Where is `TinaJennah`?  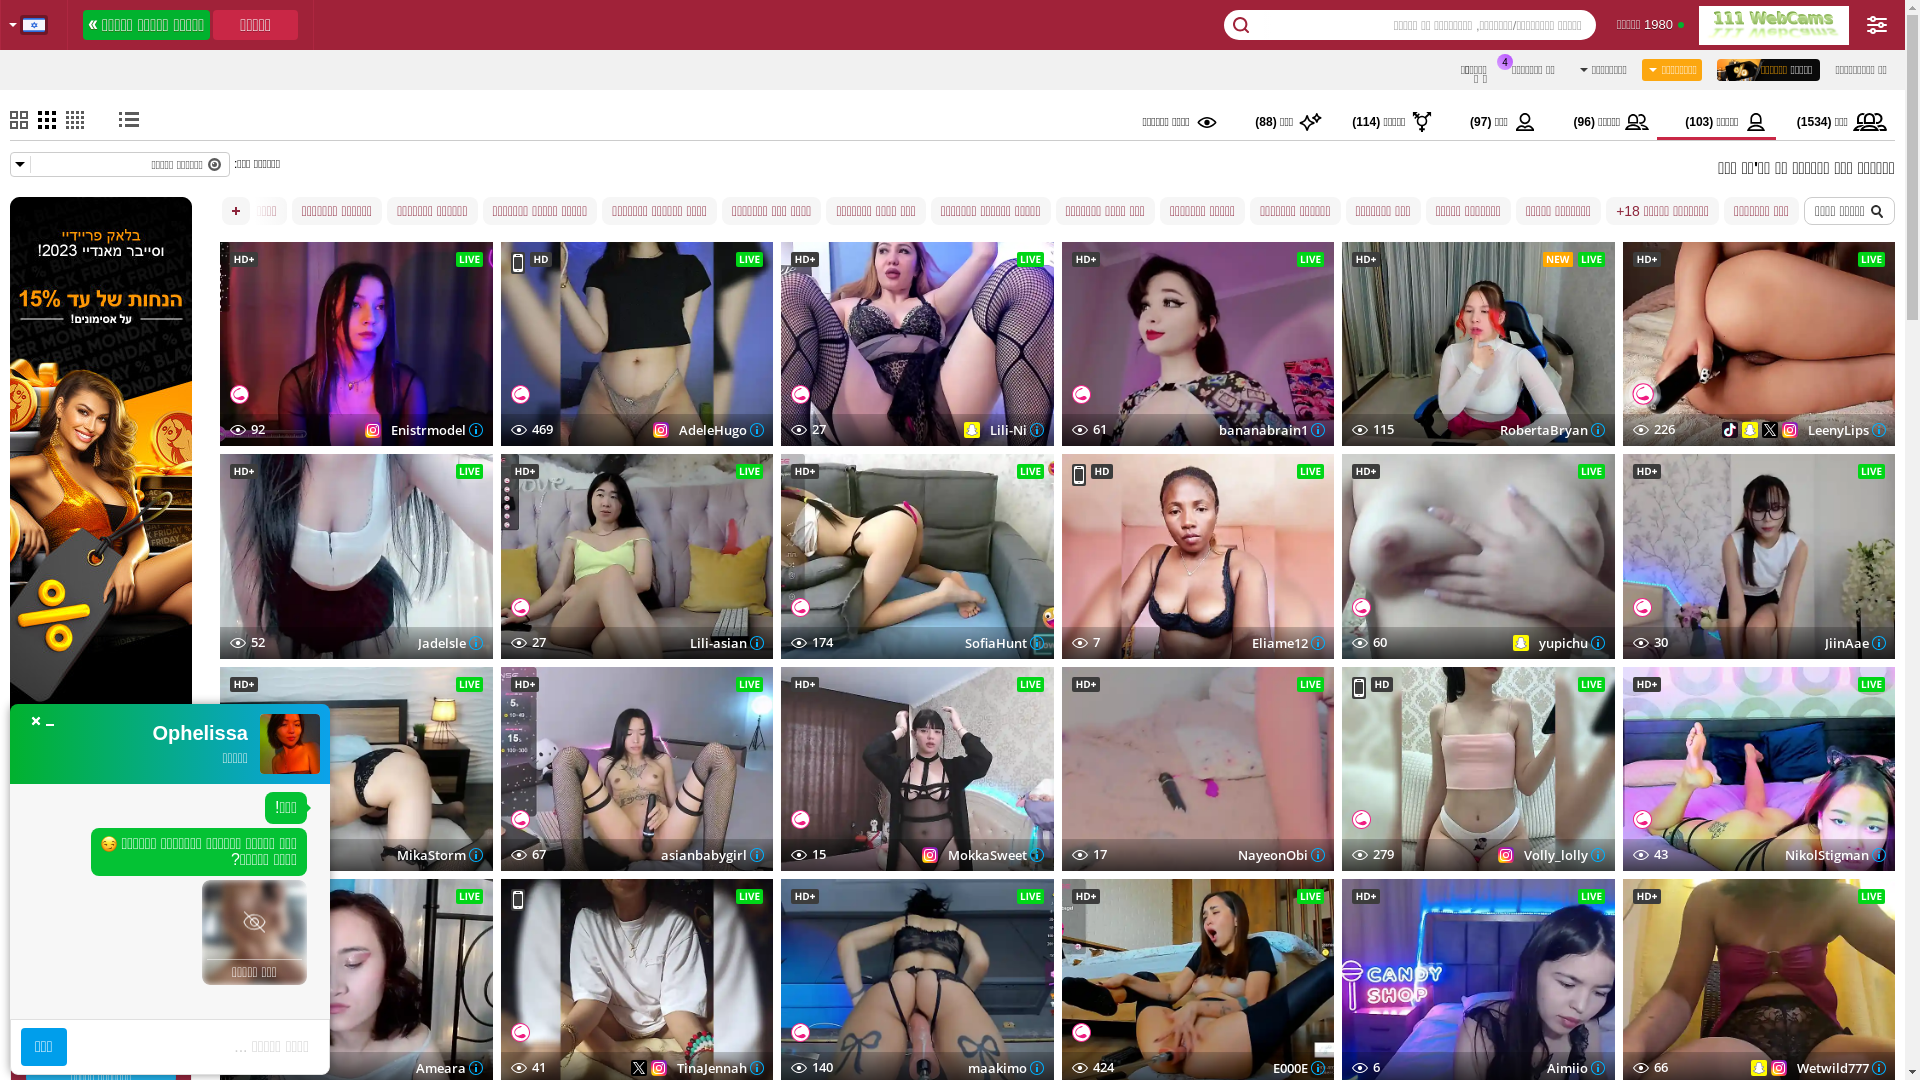 TinaJennah is located at coordinates (720, 1067).